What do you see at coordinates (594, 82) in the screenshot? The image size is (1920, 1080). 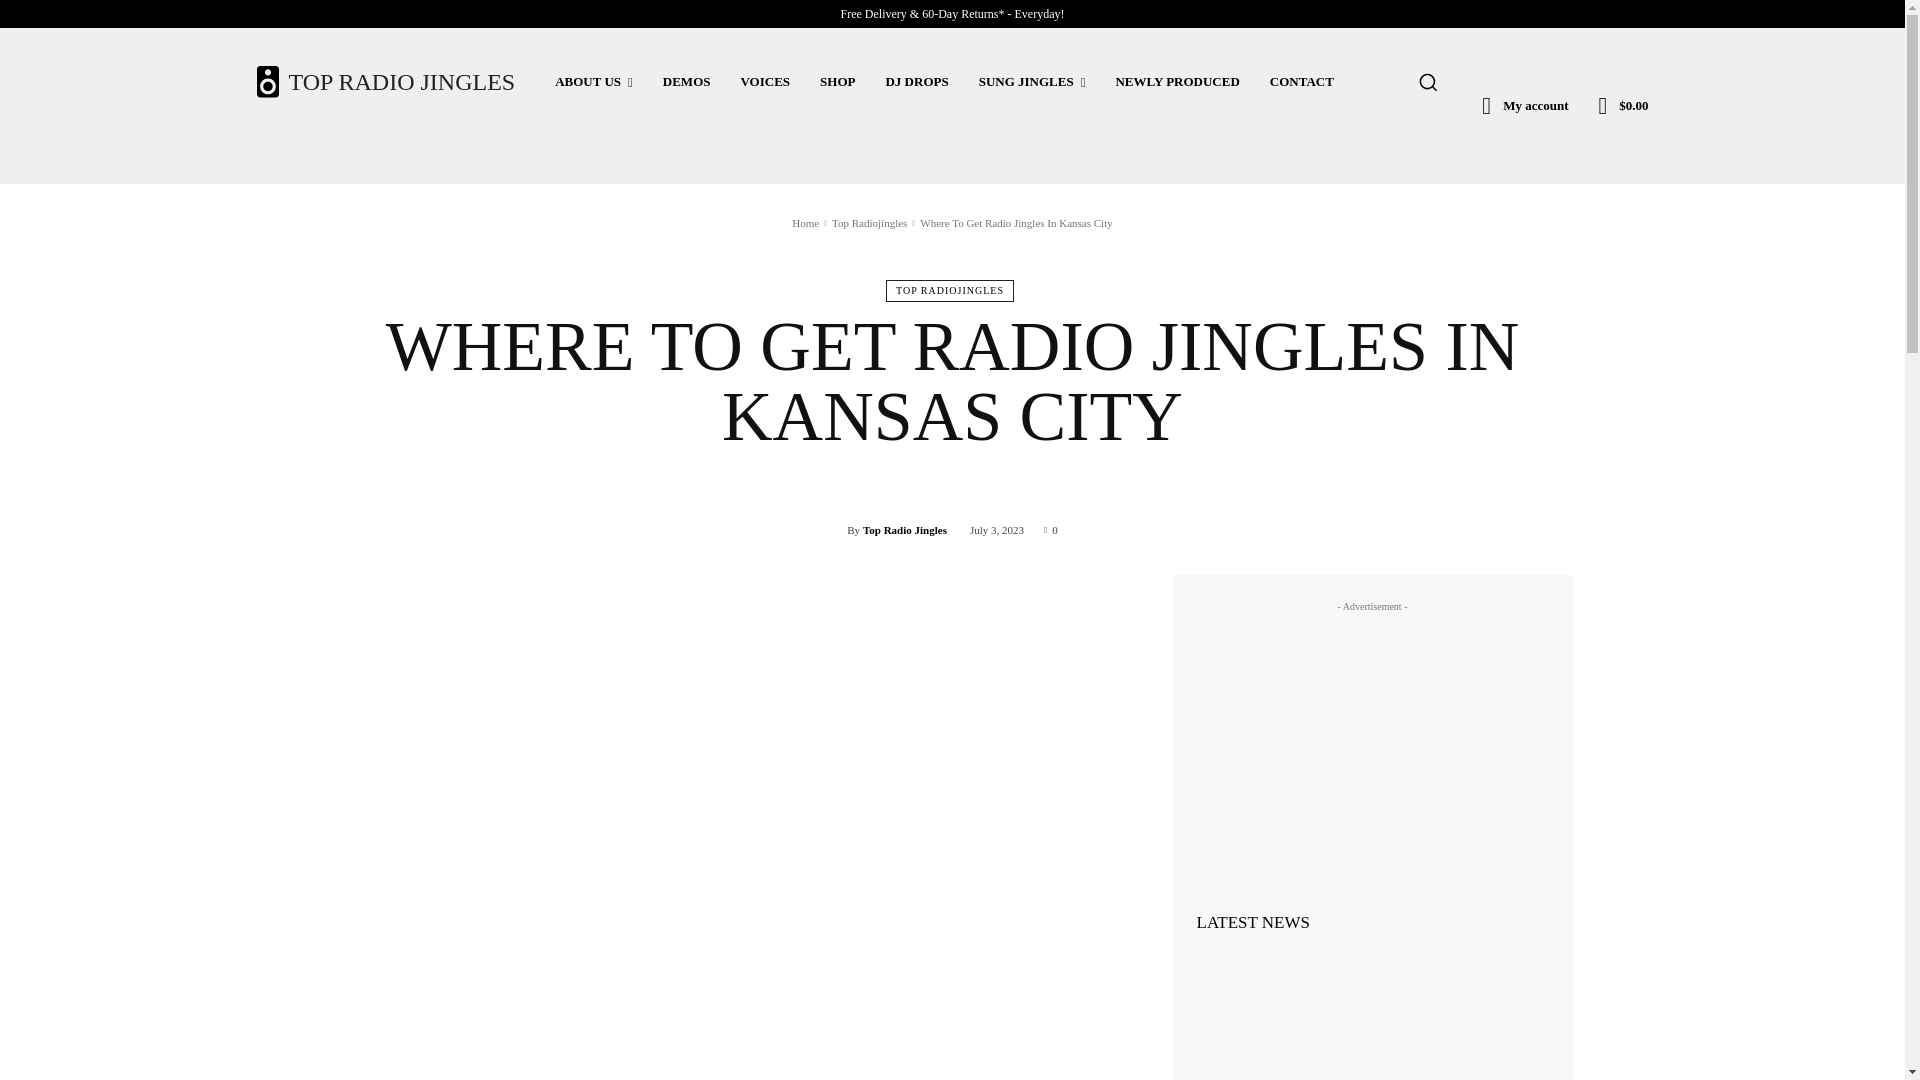 I see `ABOUT US` at bounding box center [594, 82].